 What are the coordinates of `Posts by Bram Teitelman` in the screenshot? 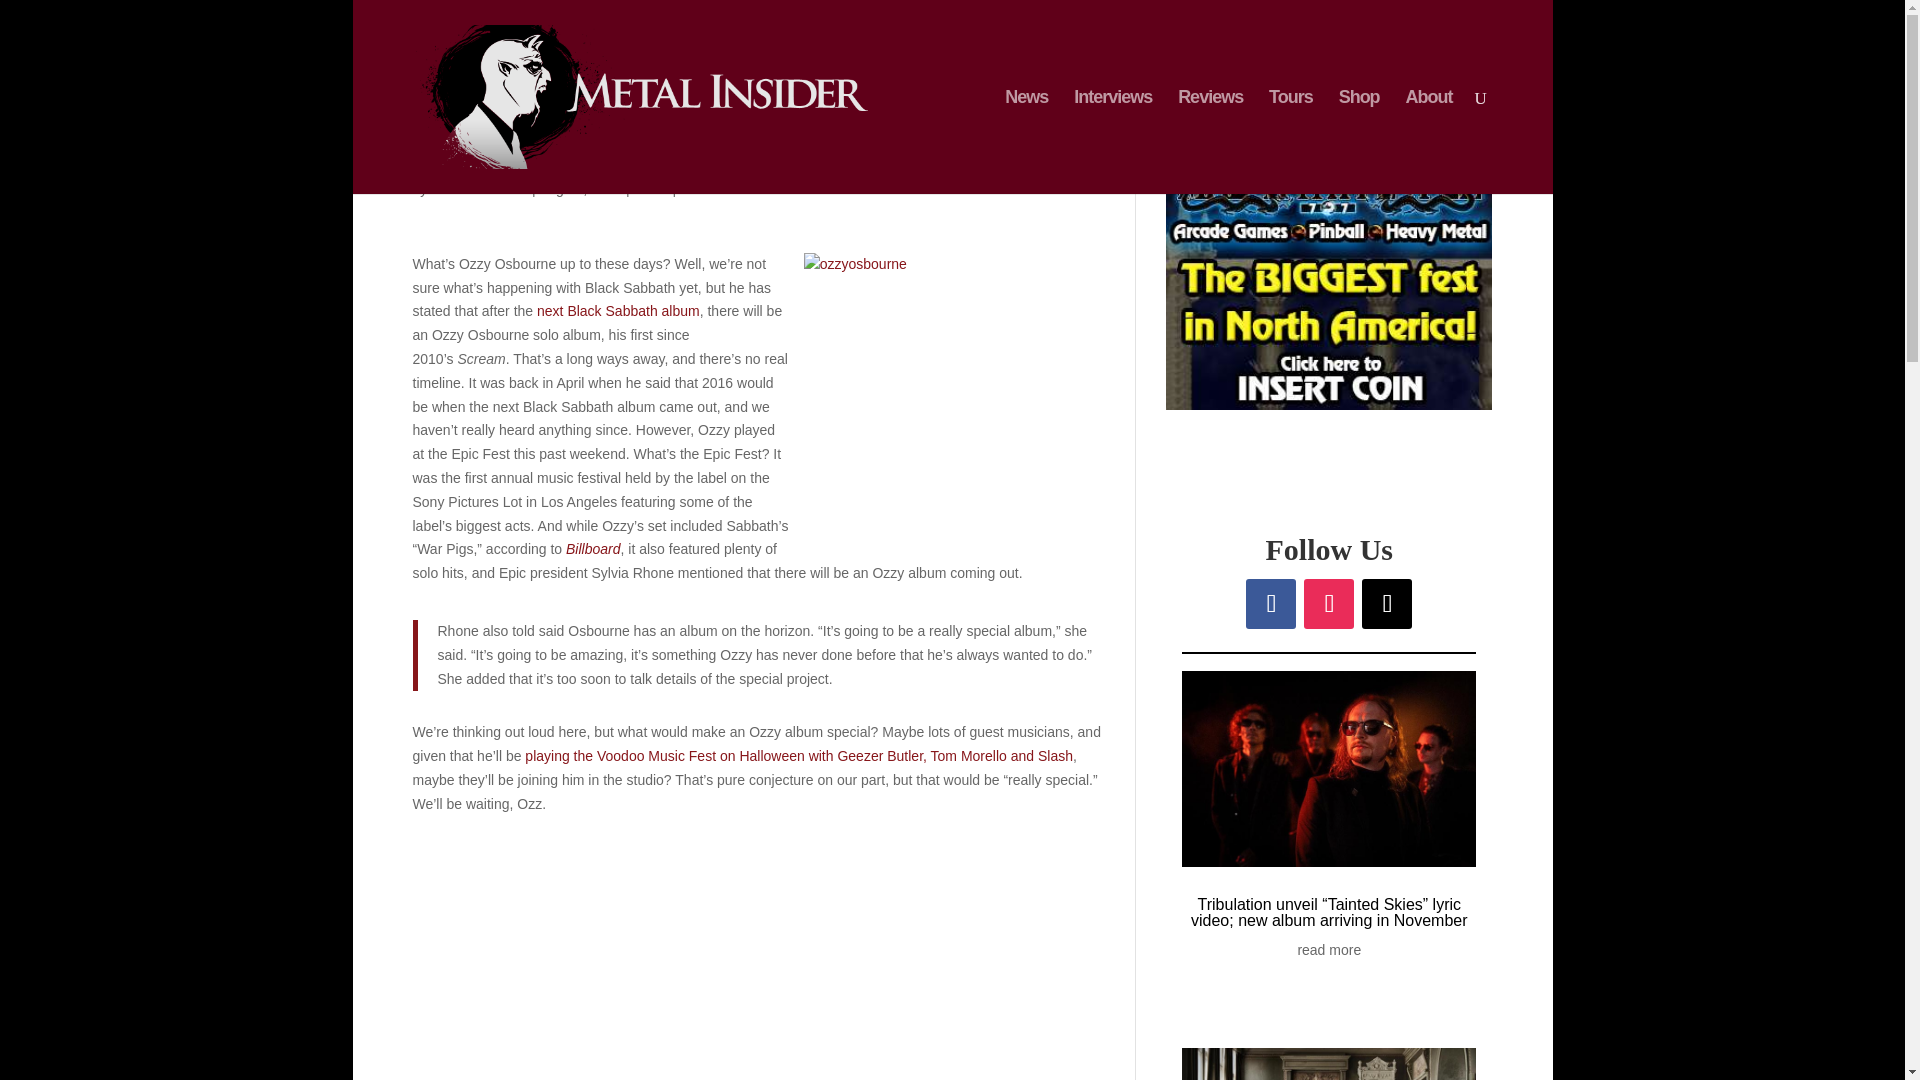 It's located at (479, 188).